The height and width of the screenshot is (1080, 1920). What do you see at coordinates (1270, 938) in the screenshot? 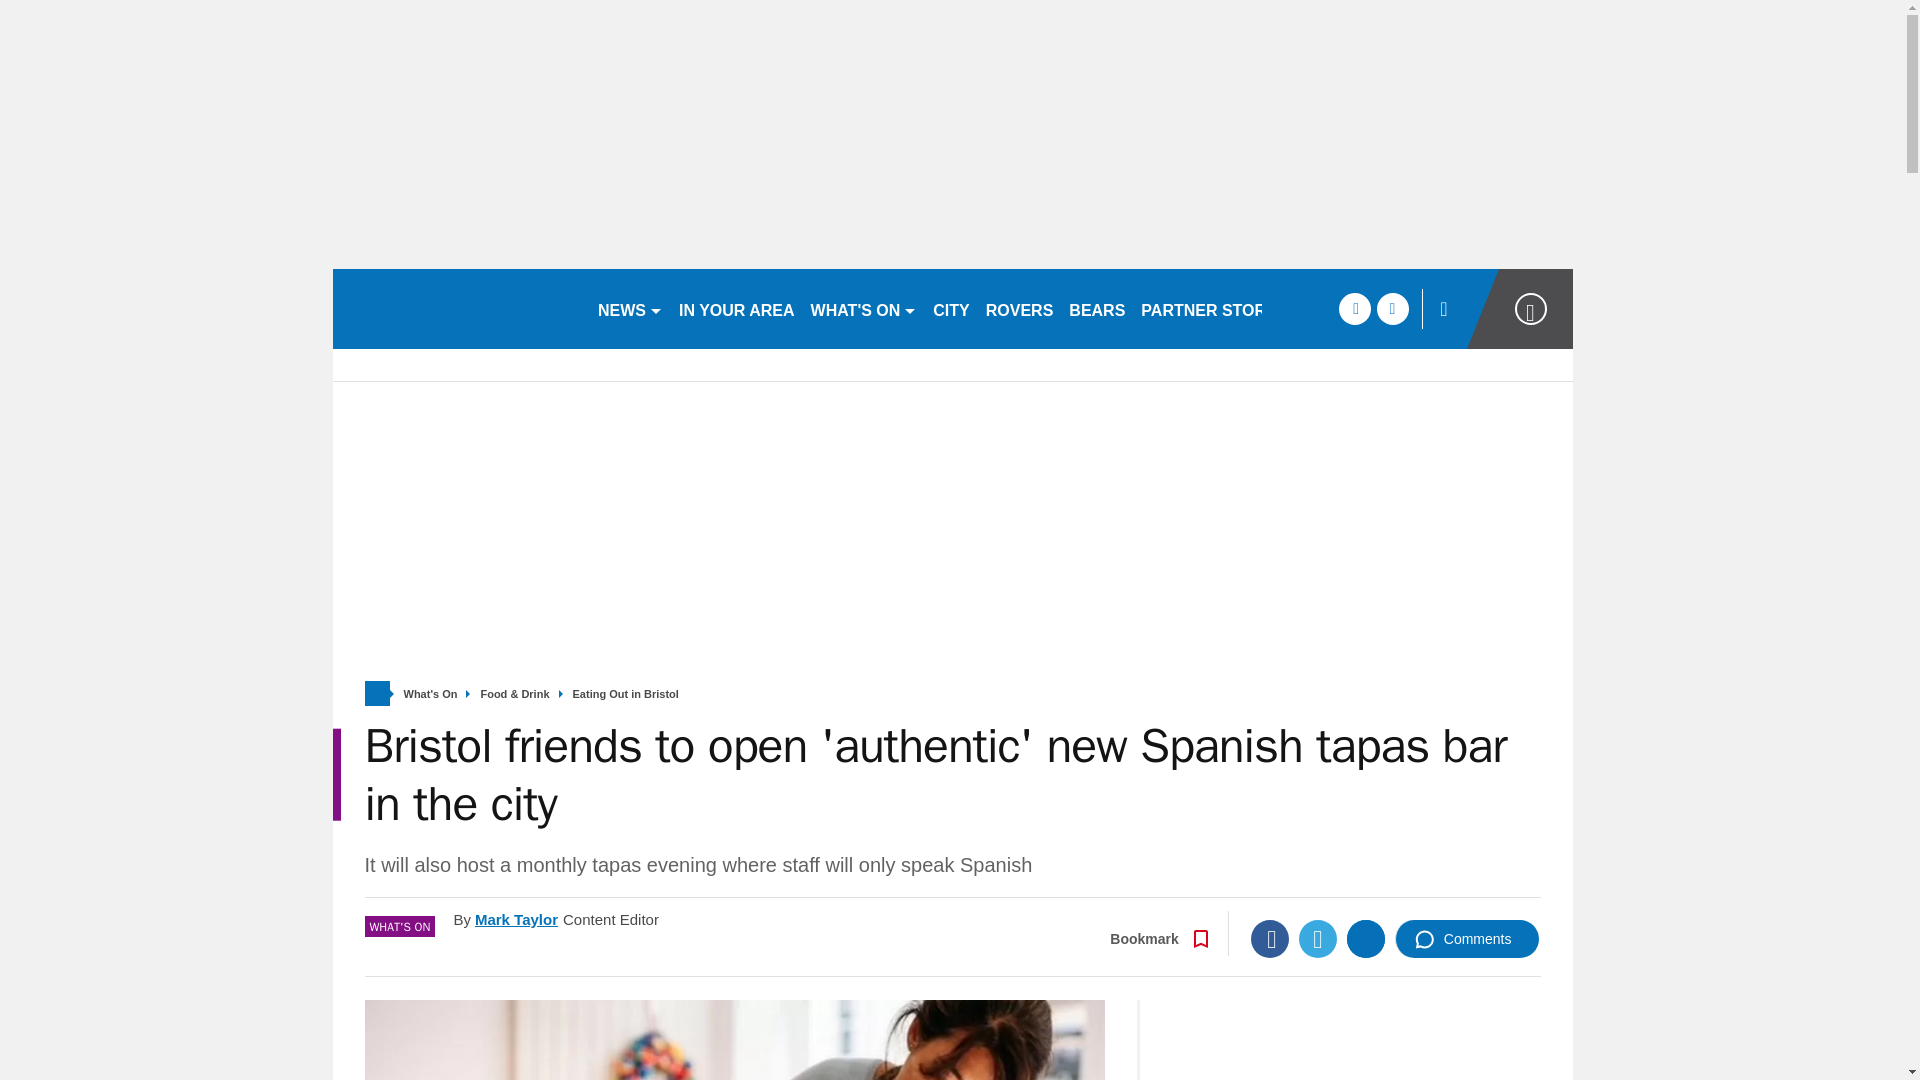
I see `Facebook` at bounding box center [1270, 938].